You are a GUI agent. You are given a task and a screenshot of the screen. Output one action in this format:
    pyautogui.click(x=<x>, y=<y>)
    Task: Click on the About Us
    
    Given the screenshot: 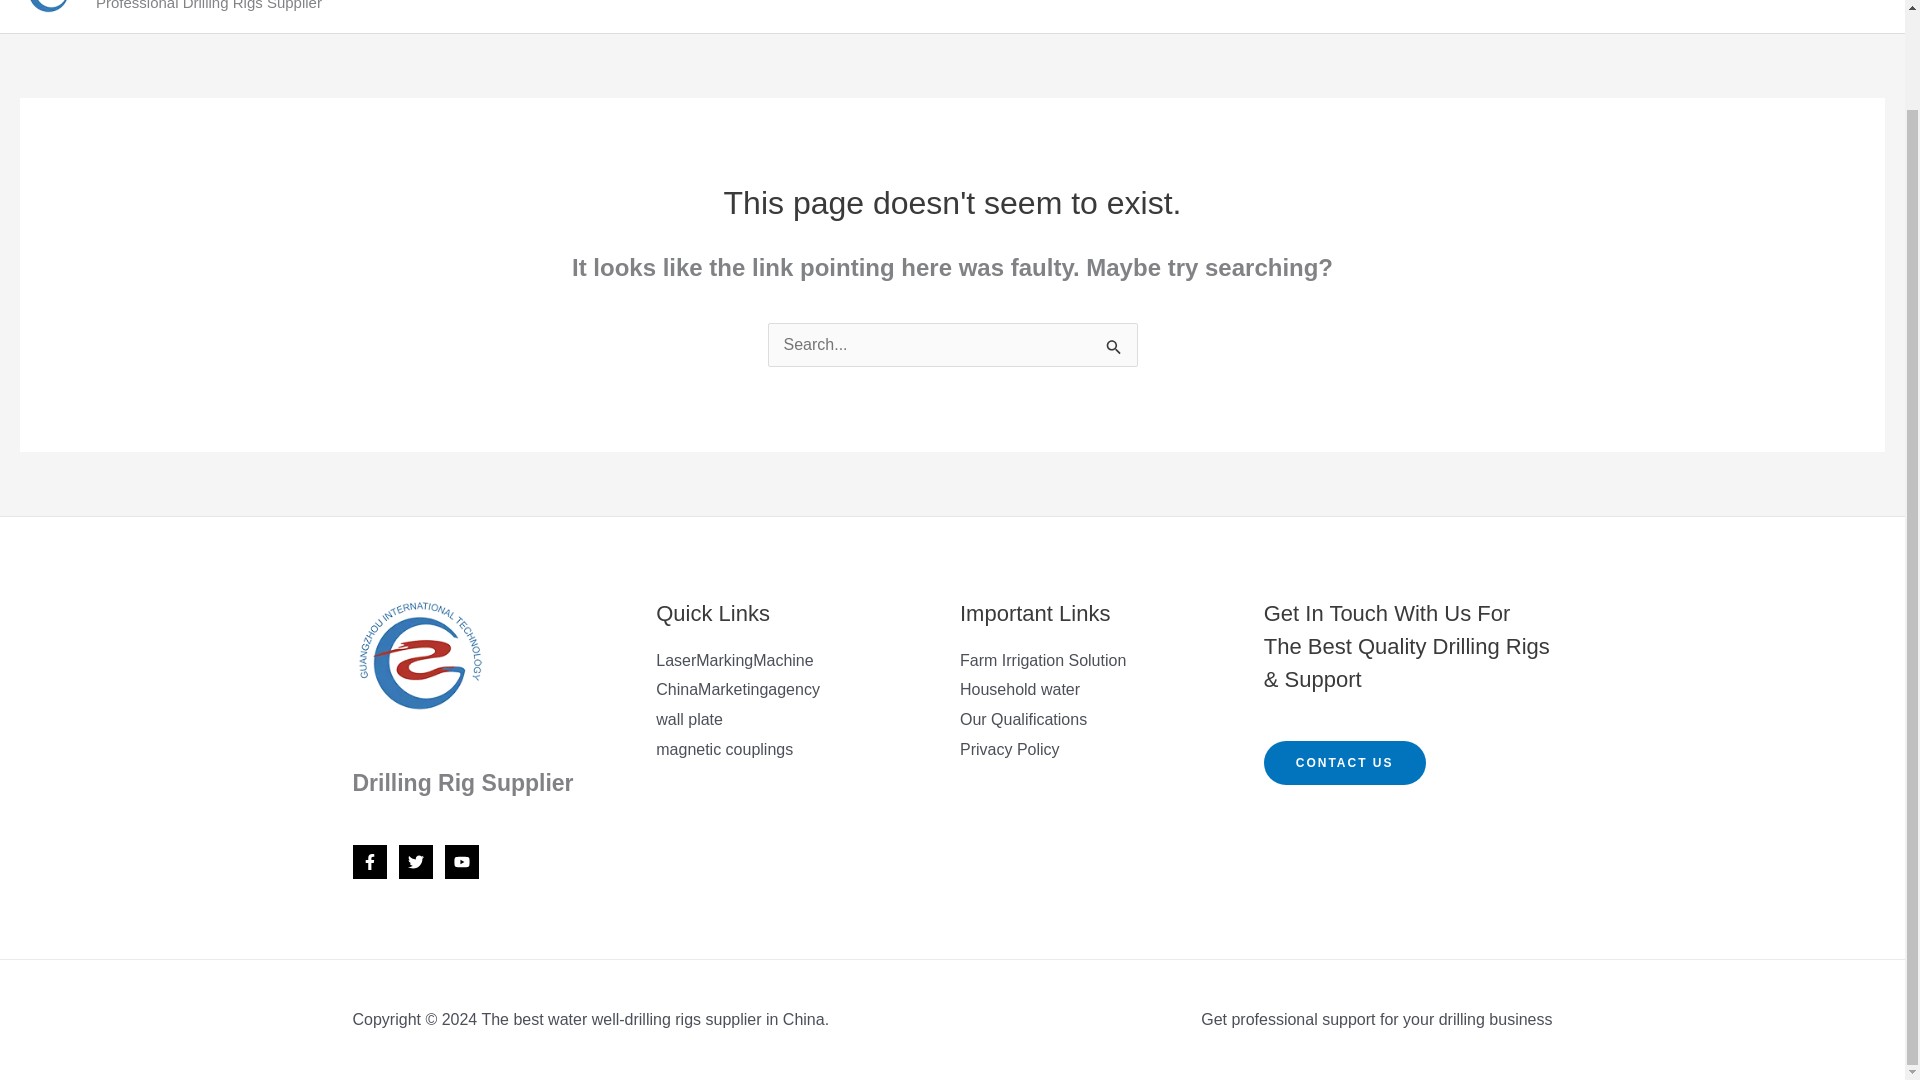 What is the action you would take?
    pyautogui.click(x=1474, y=9)
    